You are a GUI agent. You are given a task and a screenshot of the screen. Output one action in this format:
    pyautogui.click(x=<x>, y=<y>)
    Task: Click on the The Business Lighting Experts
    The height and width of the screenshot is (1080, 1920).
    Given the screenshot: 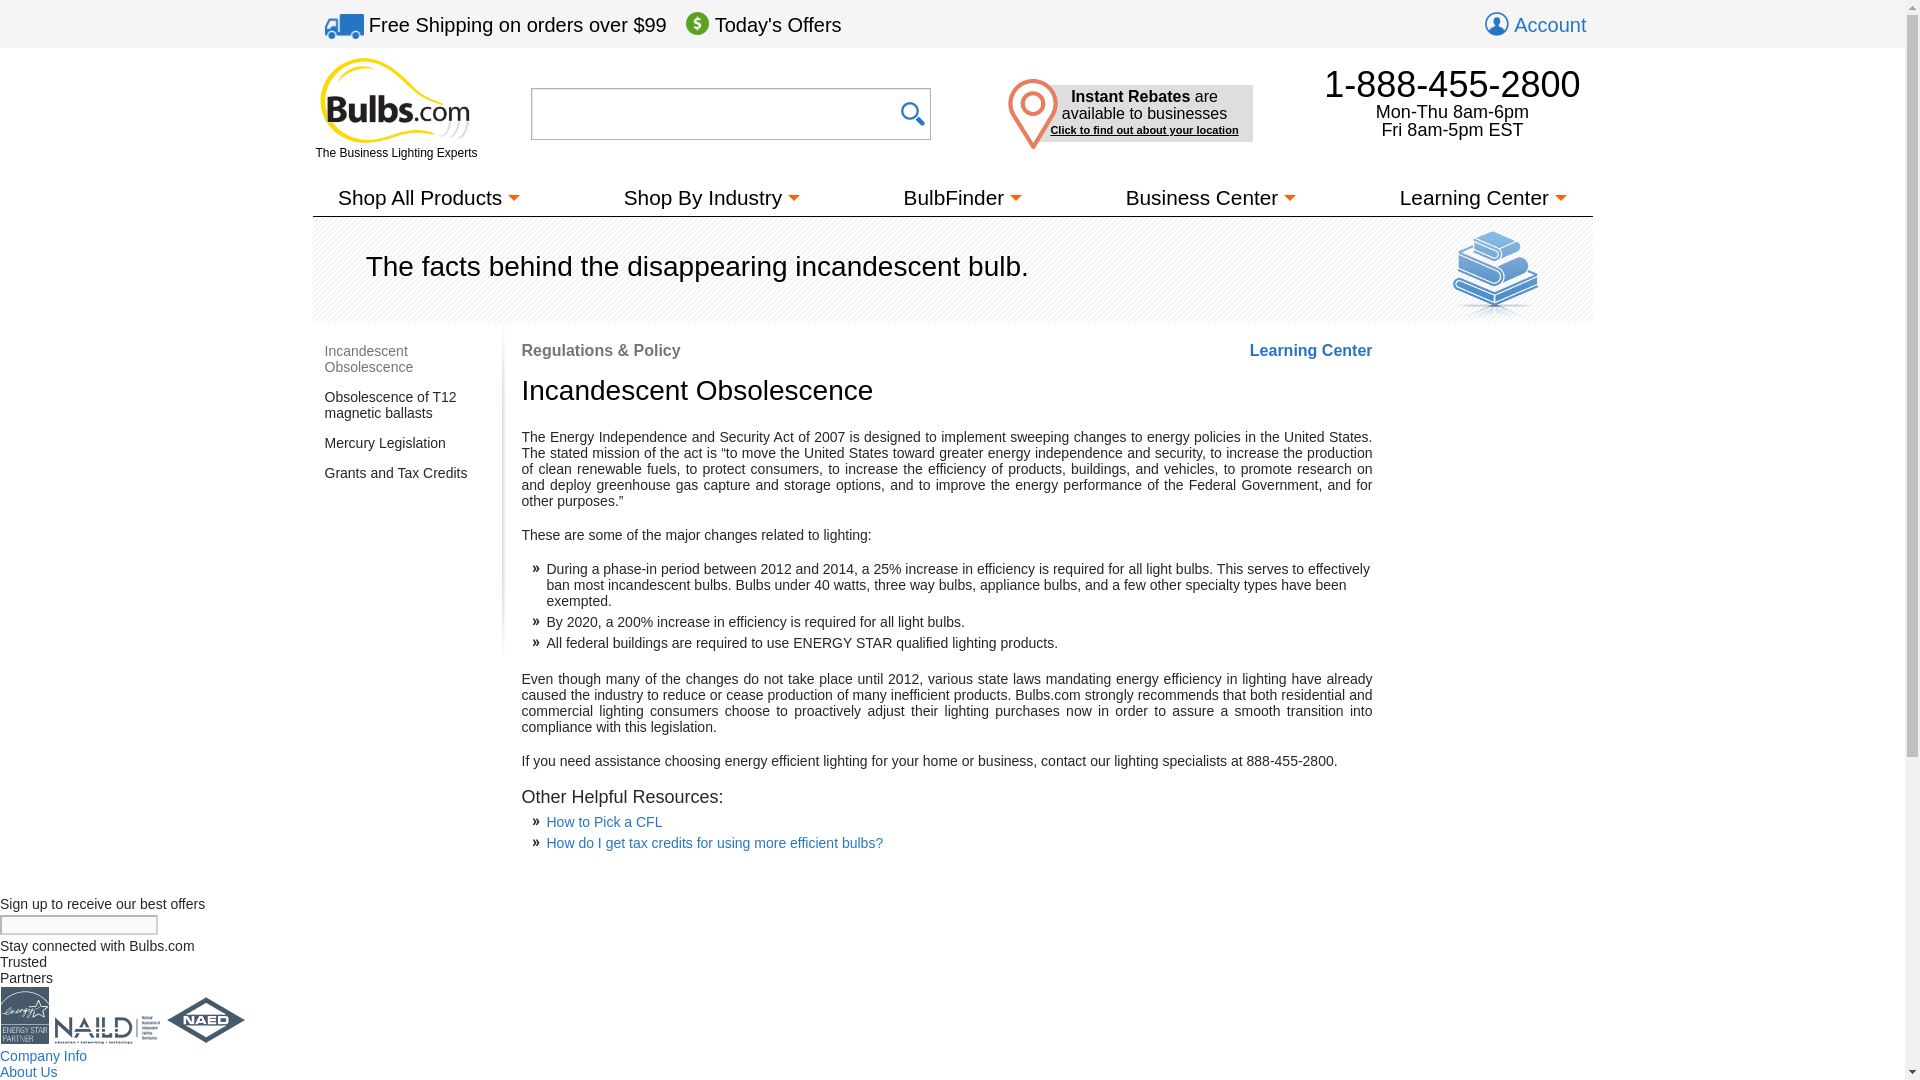 What is the action you would take?
    pyautogui.click(x=396, y=108)
    